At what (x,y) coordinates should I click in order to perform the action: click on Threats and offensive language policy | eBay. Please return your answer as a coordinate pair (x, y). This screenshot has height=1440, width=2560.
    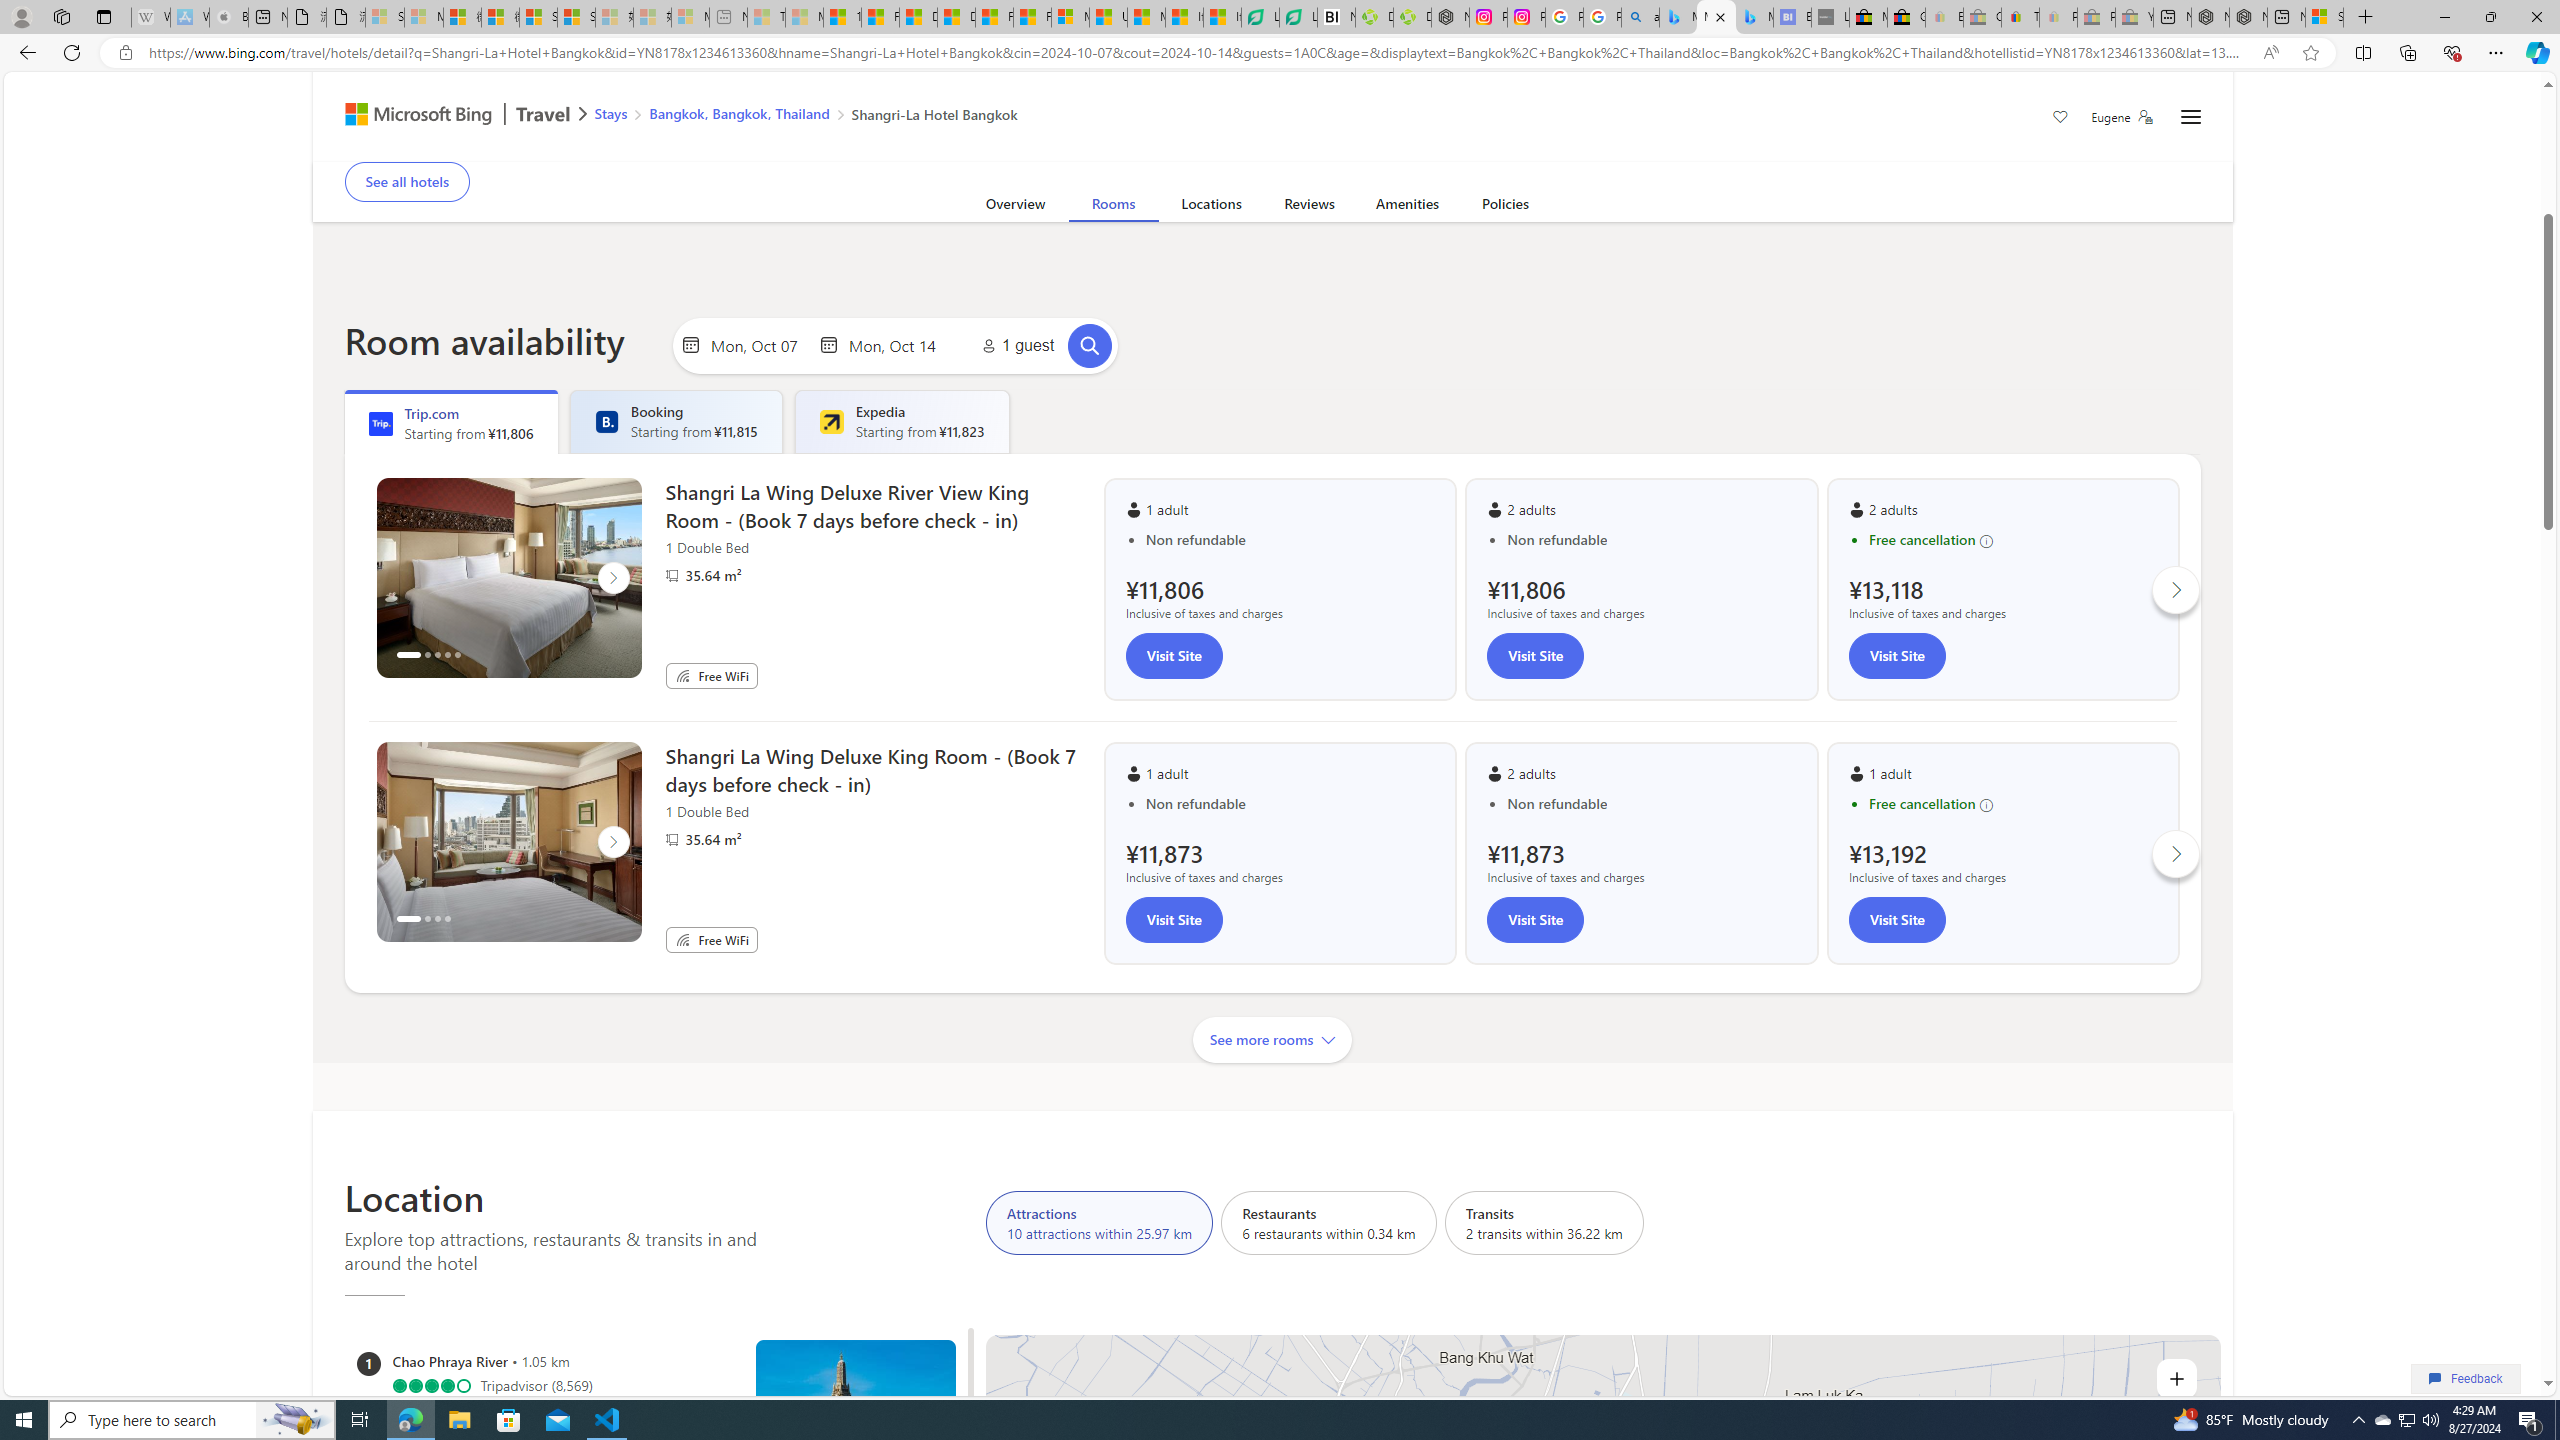
    Looking at the image, I should click on (2021, 17).